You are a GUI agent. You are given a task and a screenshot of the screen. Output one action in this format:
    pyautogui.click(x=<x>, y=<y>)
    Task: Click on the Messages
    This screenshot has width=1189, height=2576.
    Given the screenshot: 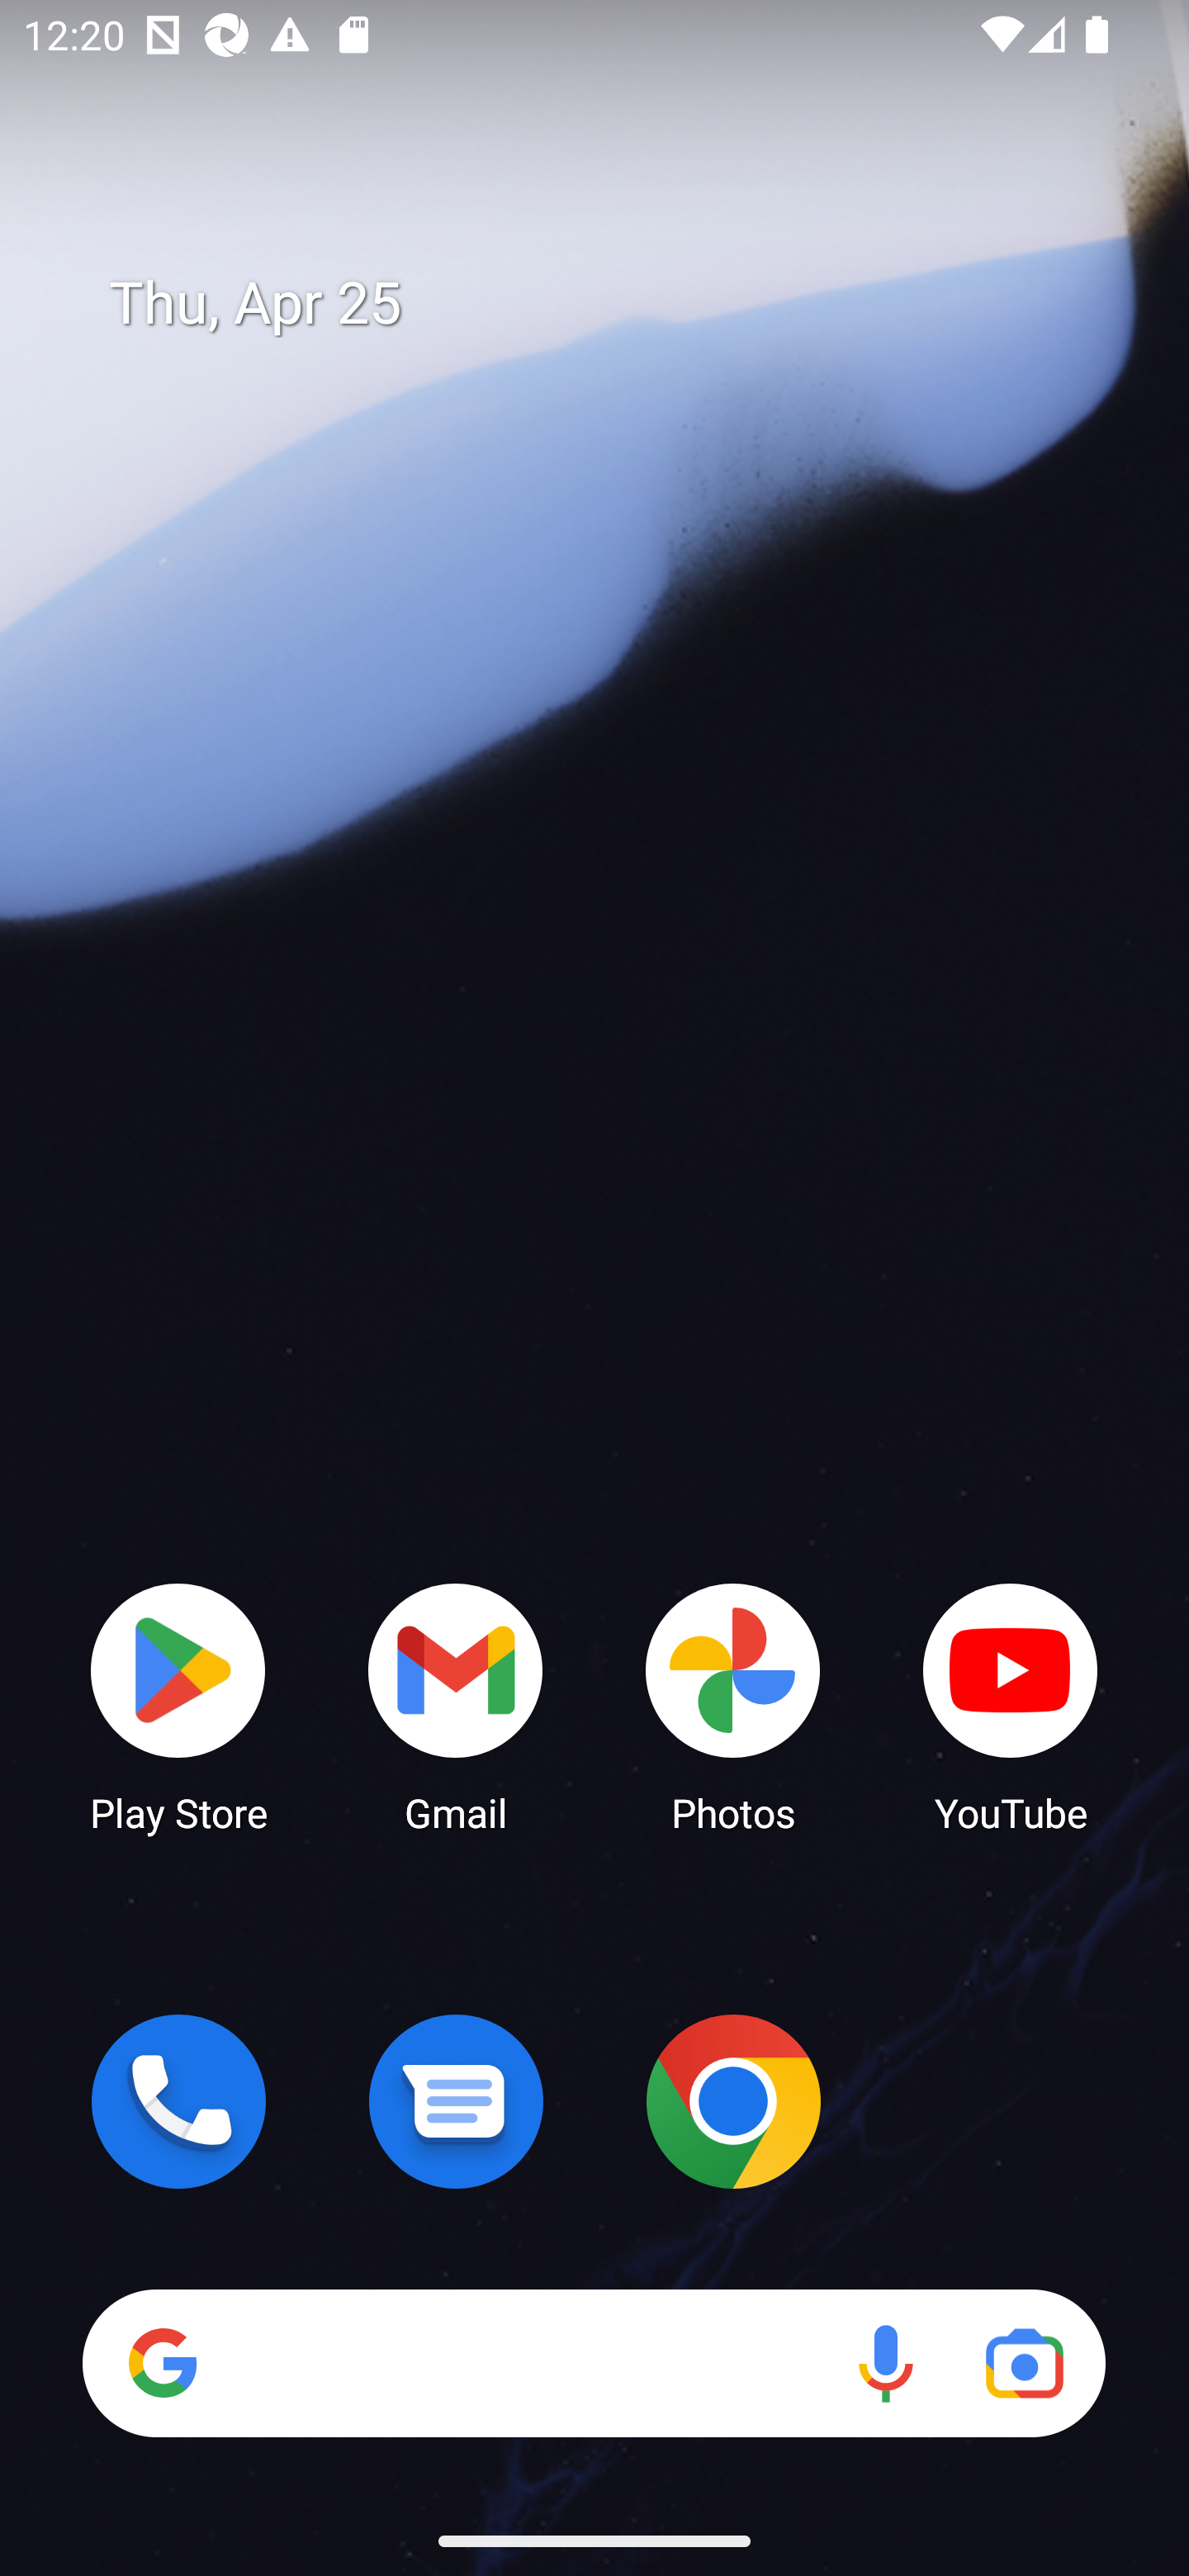 What is the action you would take?
    pyautogui.click(x=456, y=2101)
    